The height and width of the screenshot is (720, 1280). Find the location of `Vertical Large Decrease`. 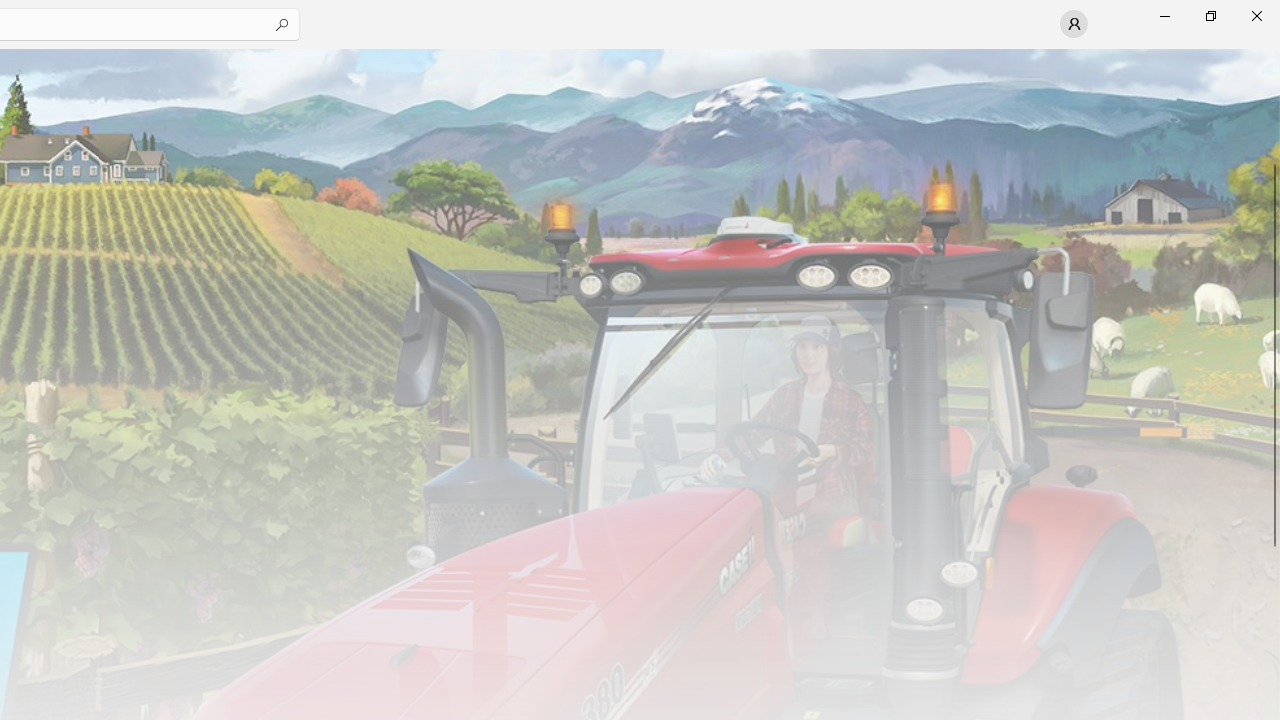

Vertical Large Decrease is located at coordinates (1272, 110).